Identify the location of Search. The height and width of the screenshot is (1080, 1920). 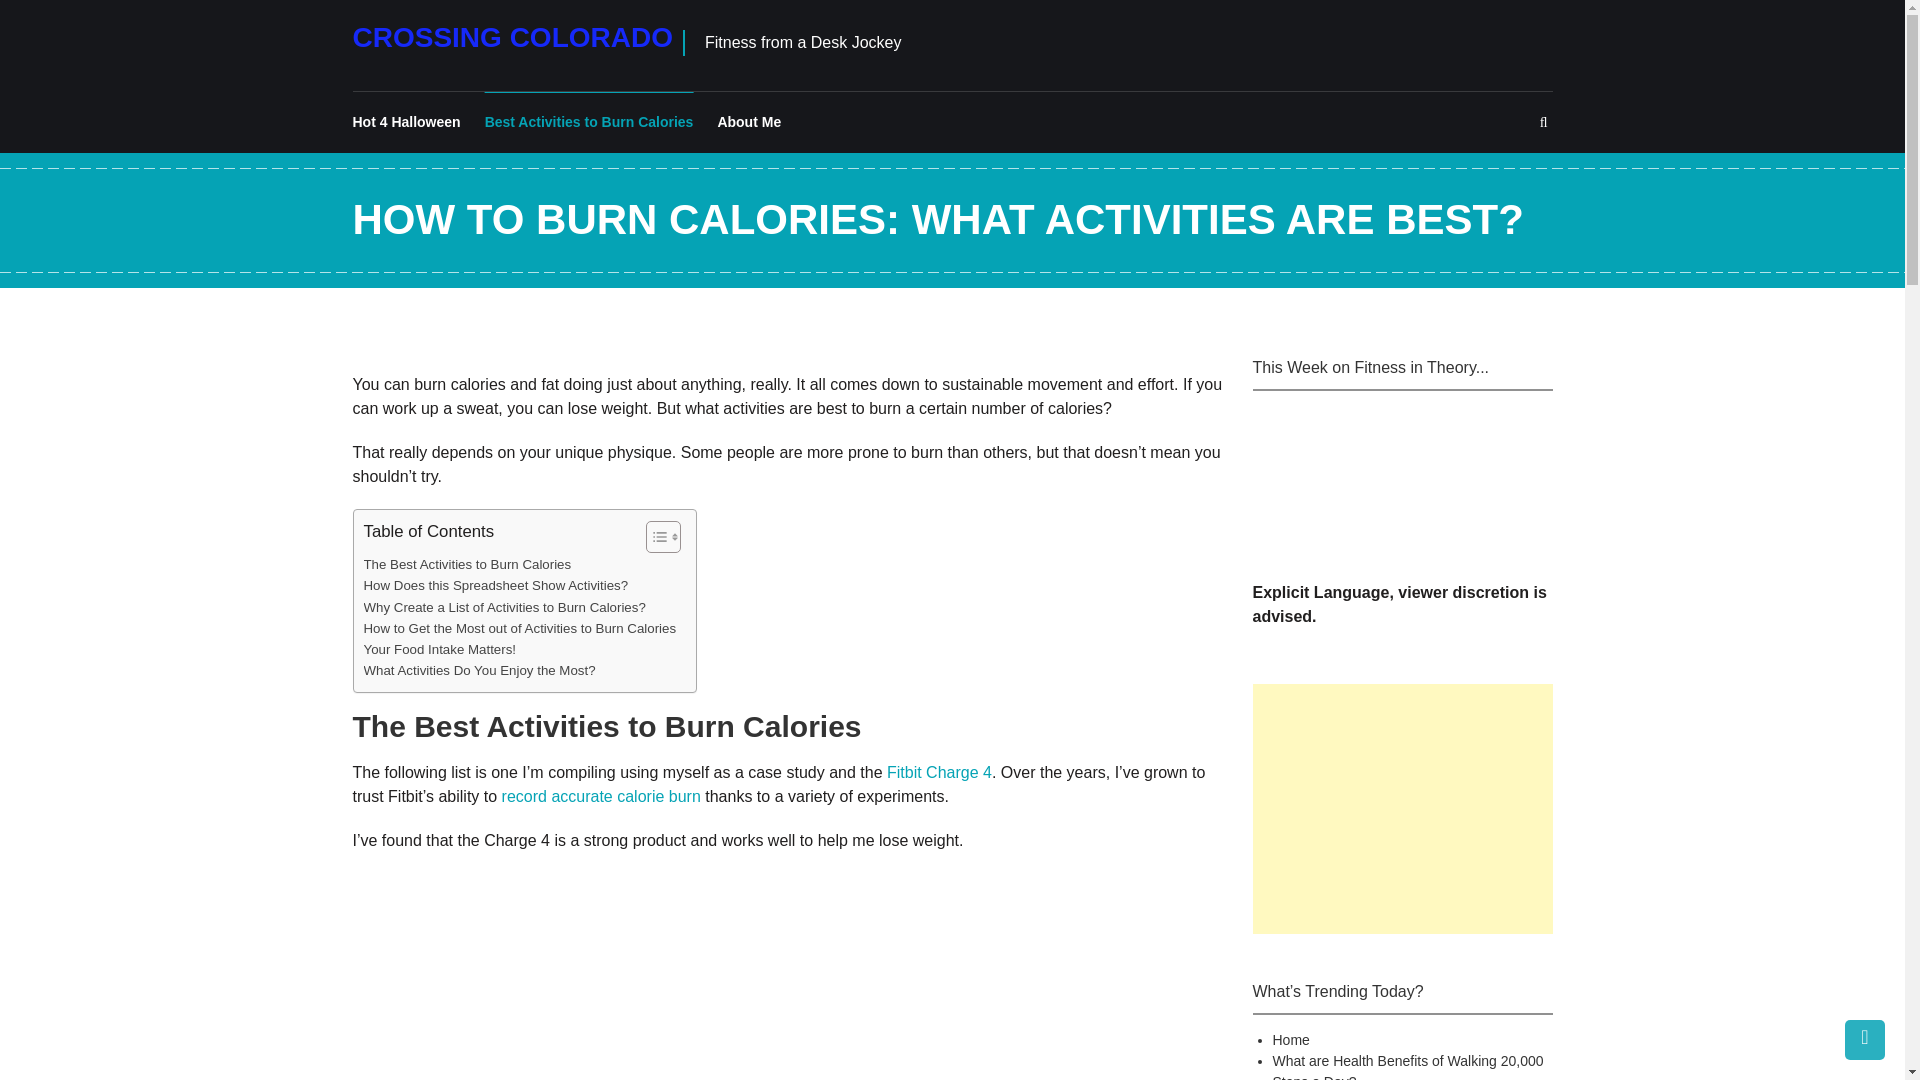
(1089, 564).